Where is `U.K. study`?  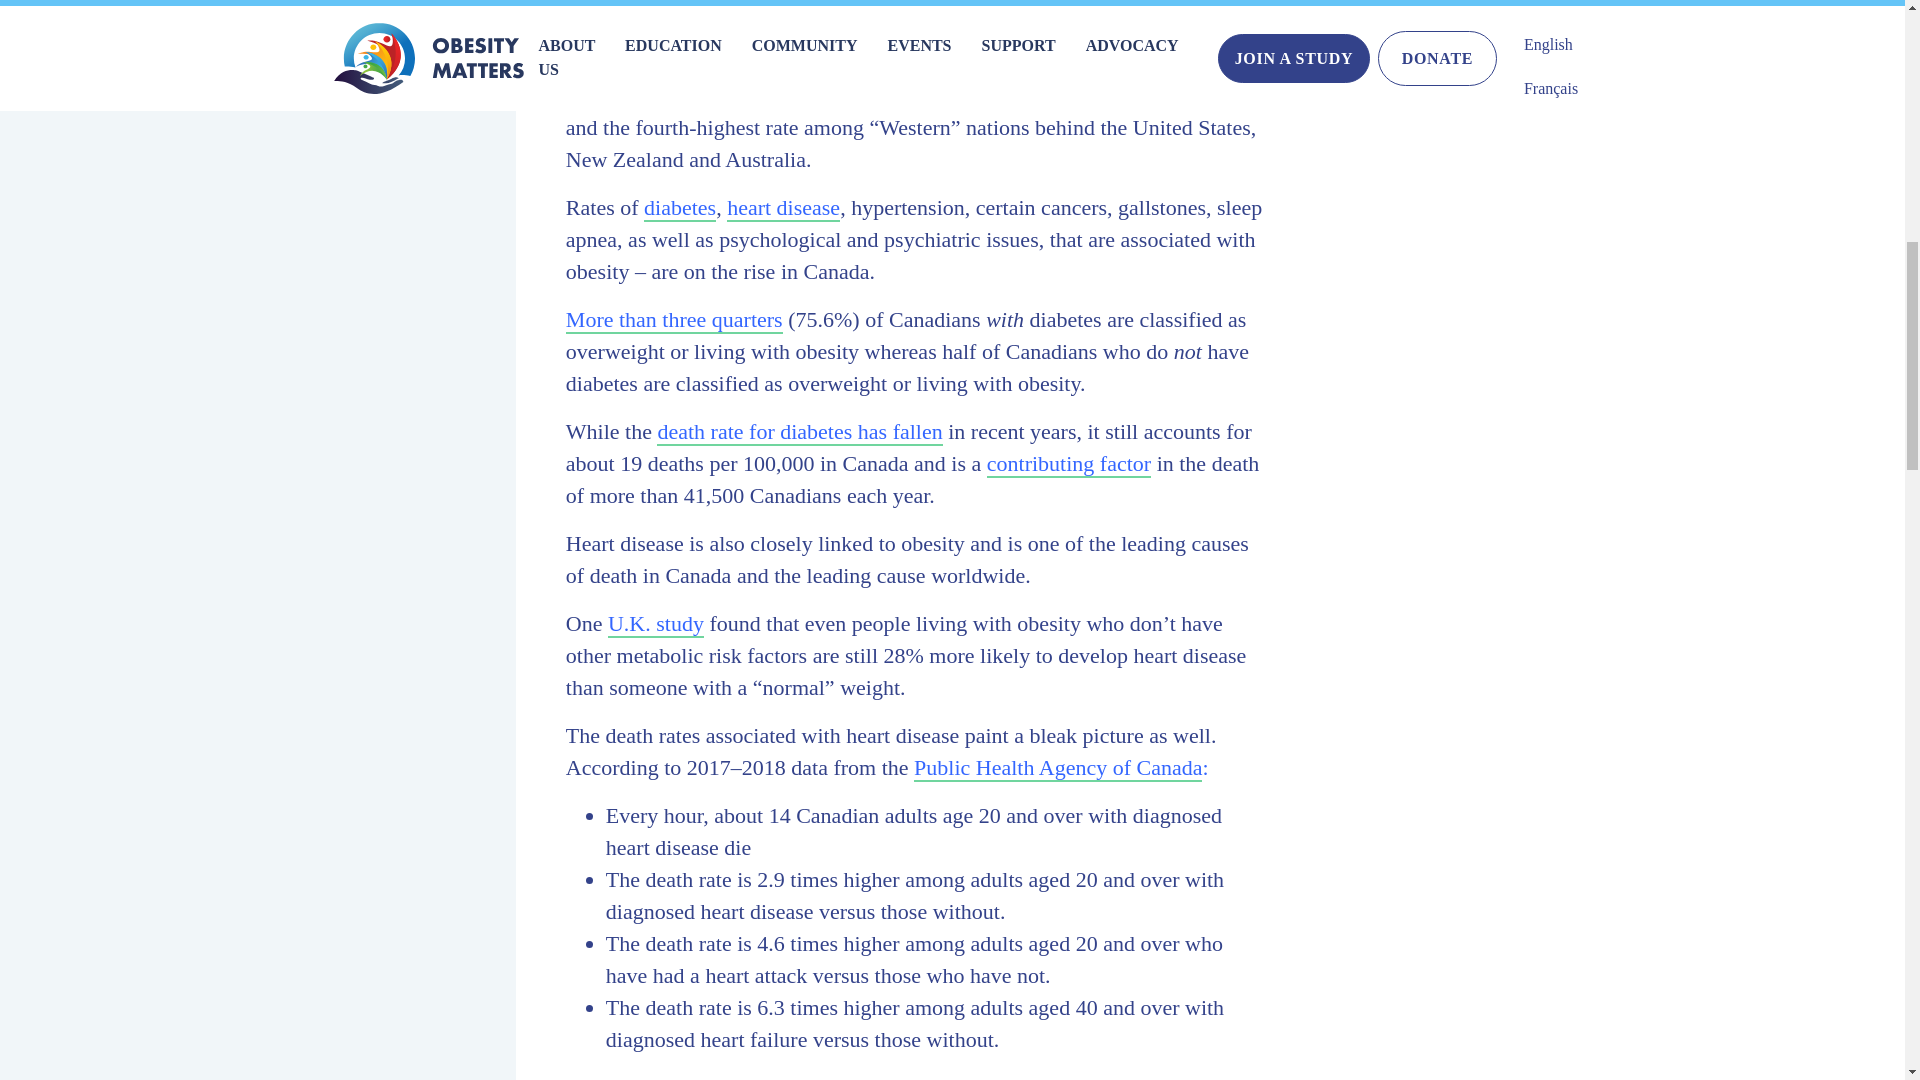 U.K. study is located at coordinates (656, 624).